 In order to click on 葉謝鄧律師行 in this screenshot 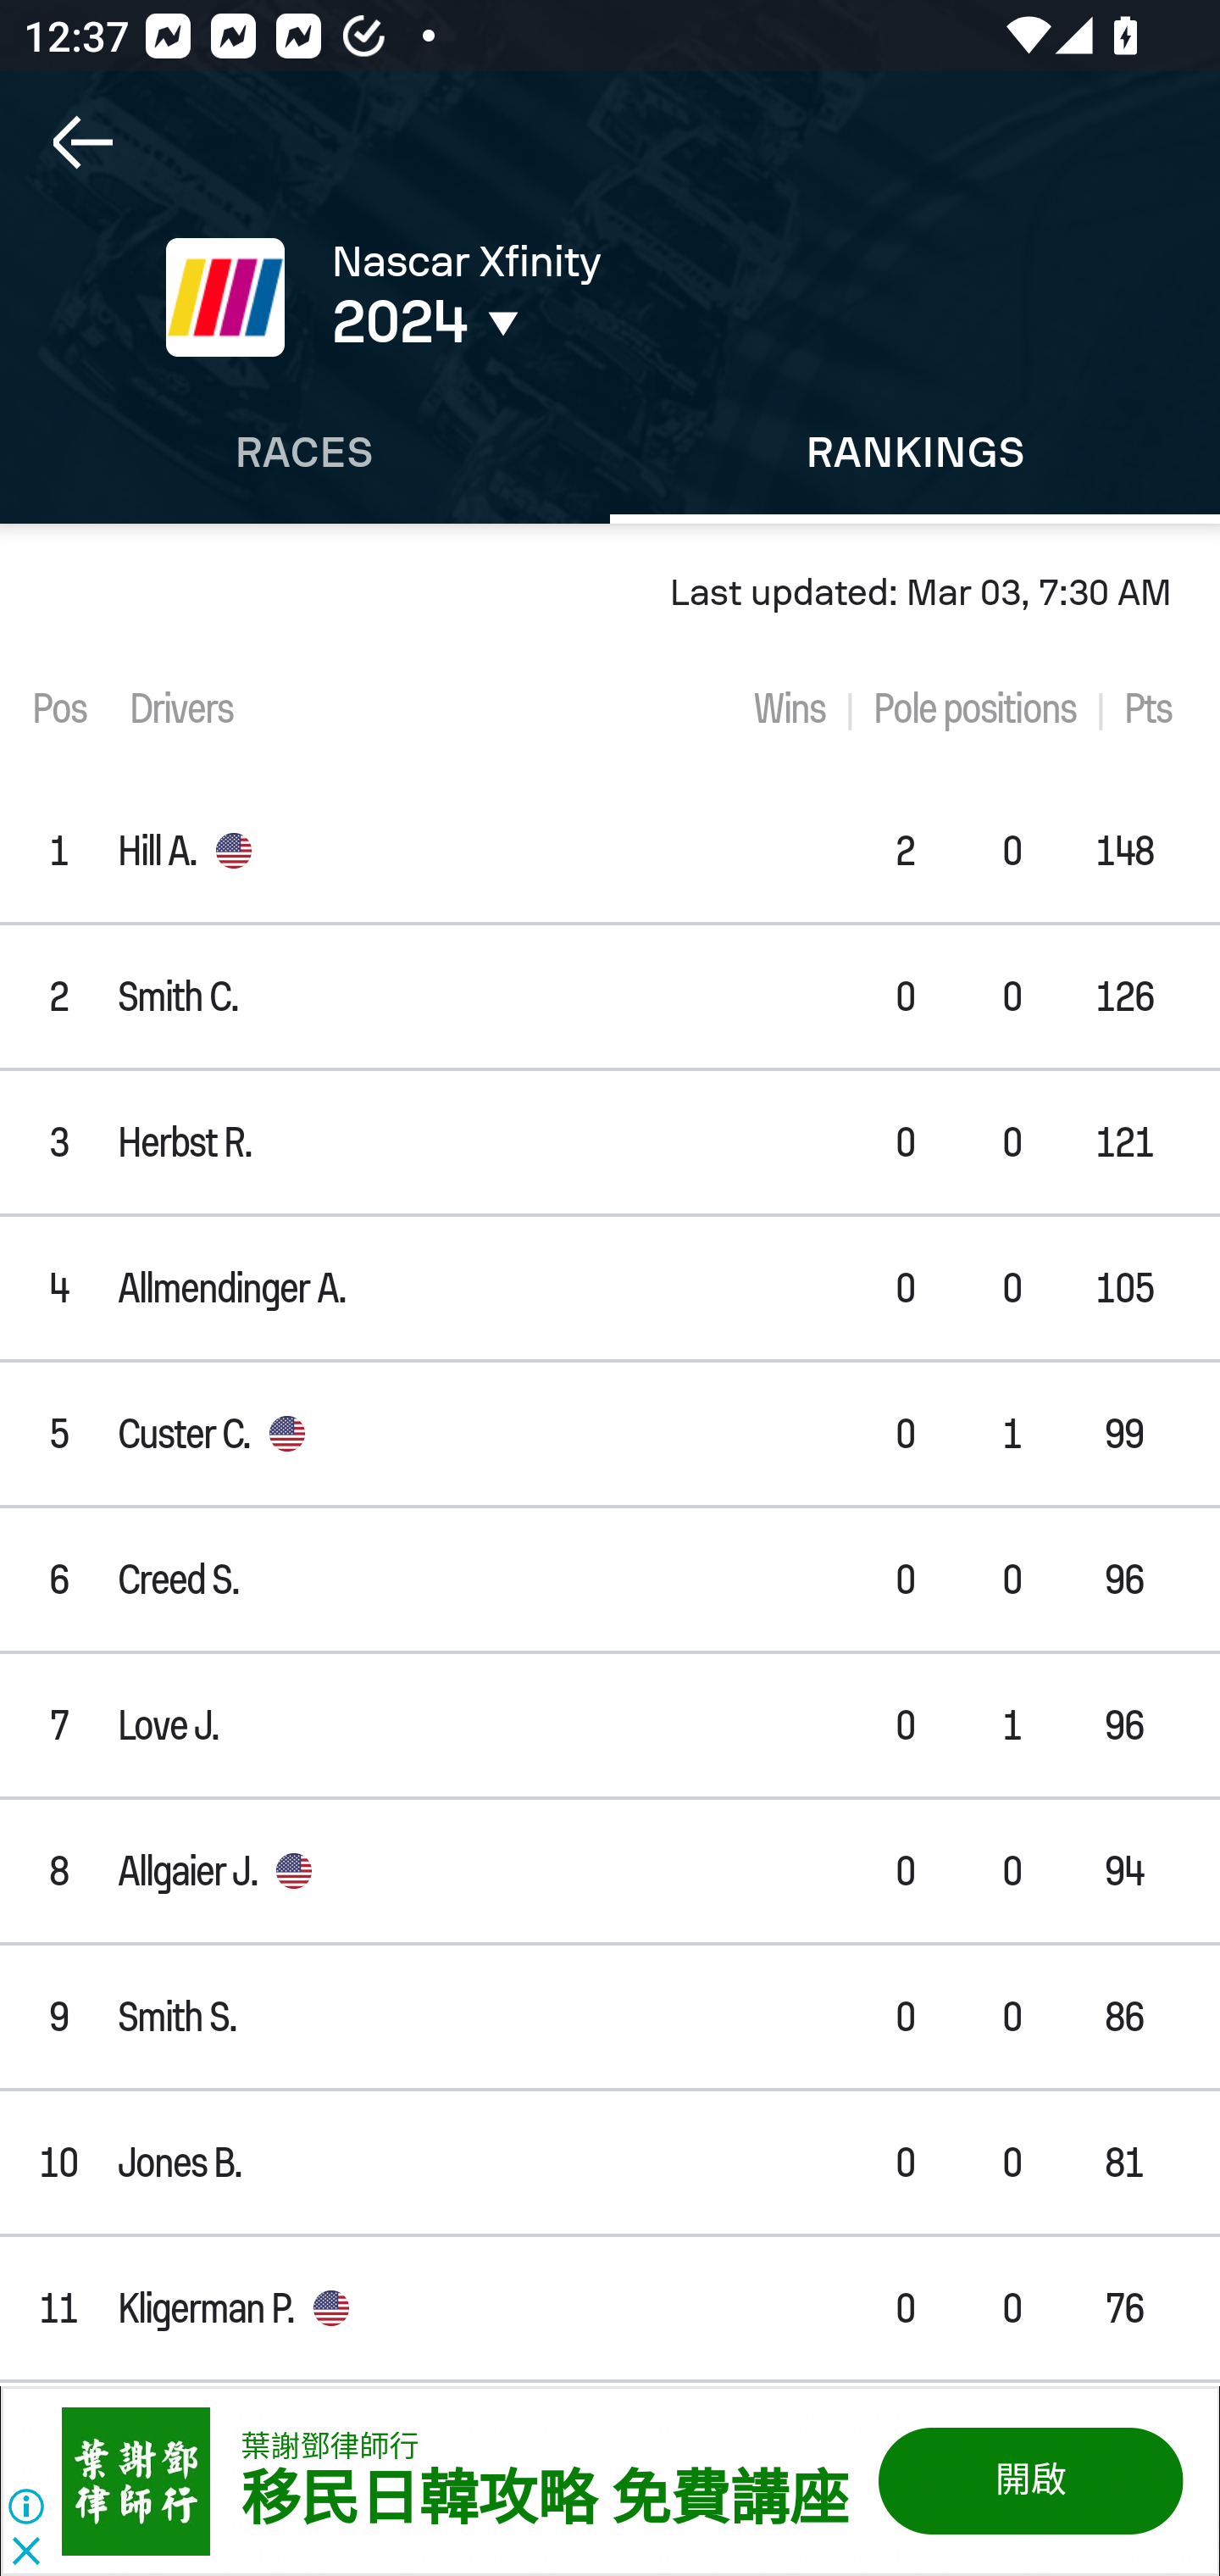, I will do `click(330, 2446)`.